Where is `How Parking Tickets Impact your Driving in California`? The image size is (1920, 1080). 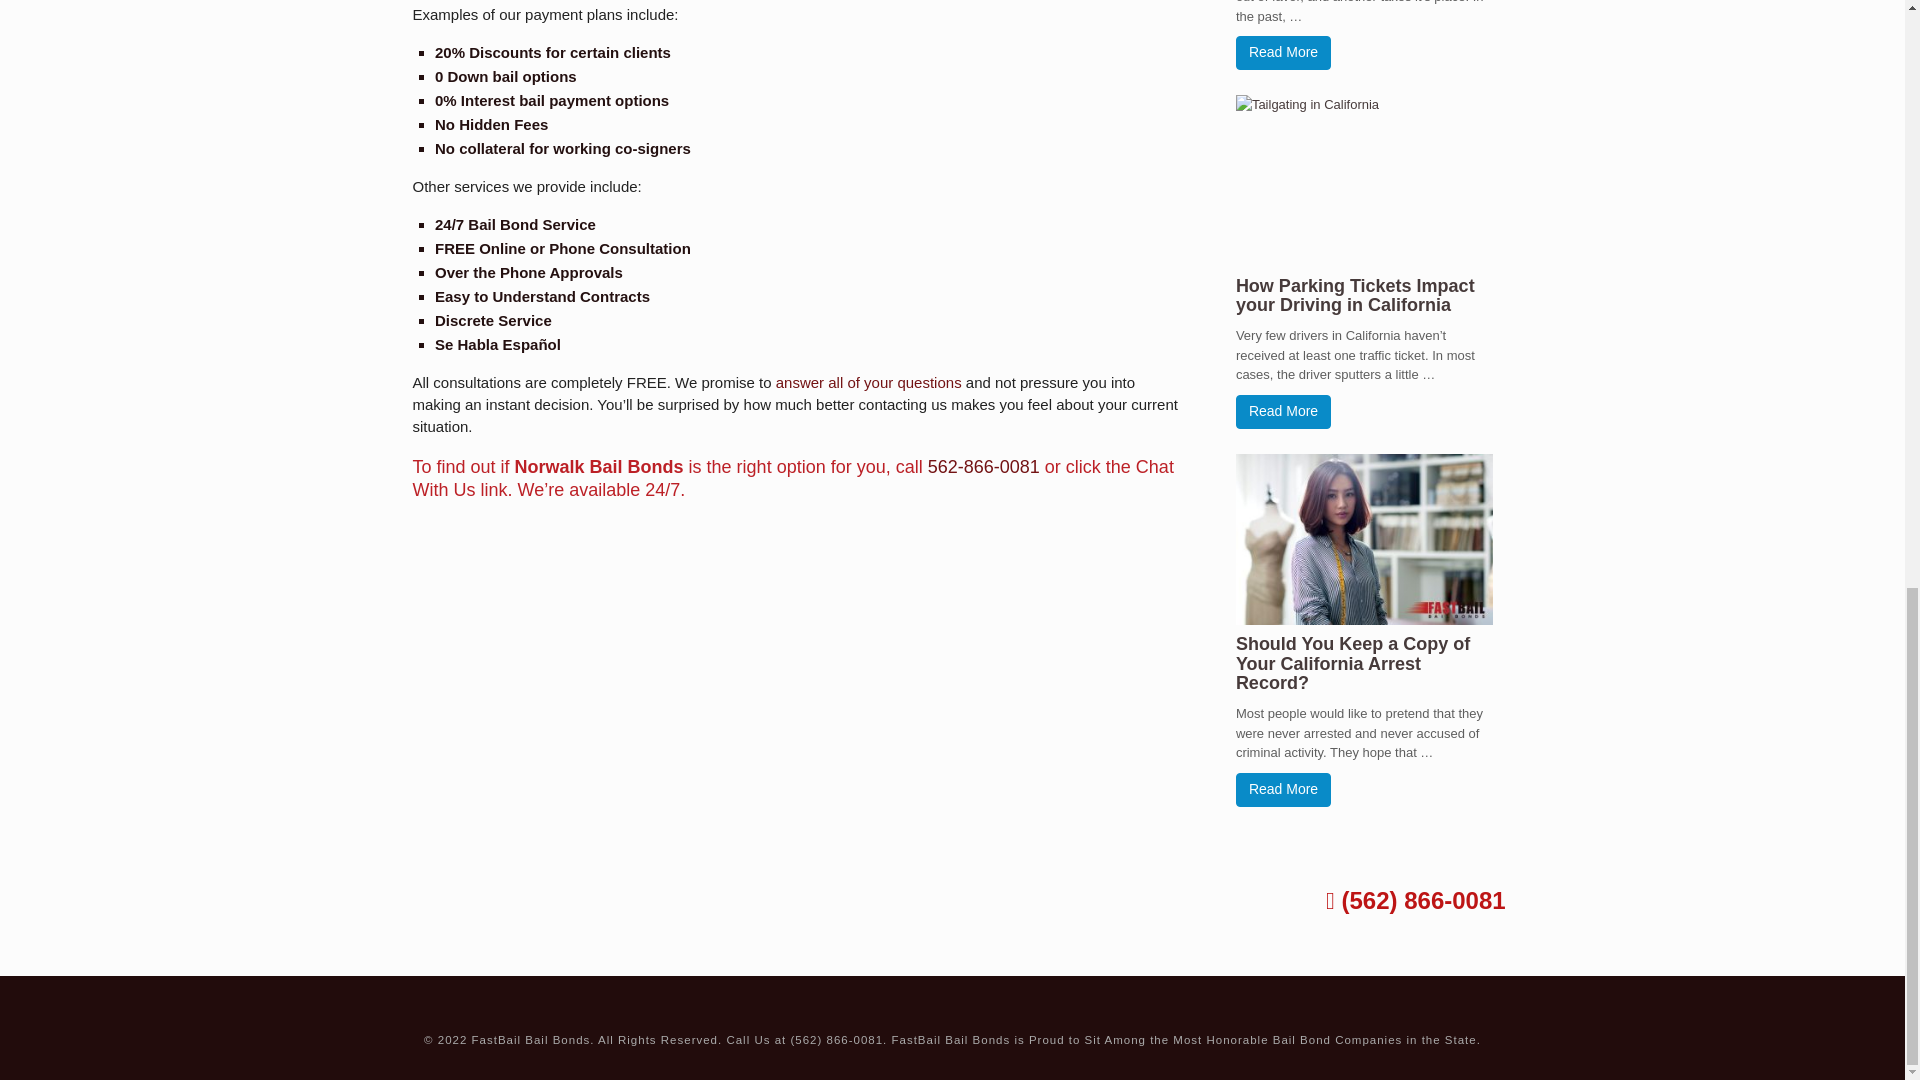
How Parking Tickets Impact your Driving in California is located at coordinates (1355, 296).